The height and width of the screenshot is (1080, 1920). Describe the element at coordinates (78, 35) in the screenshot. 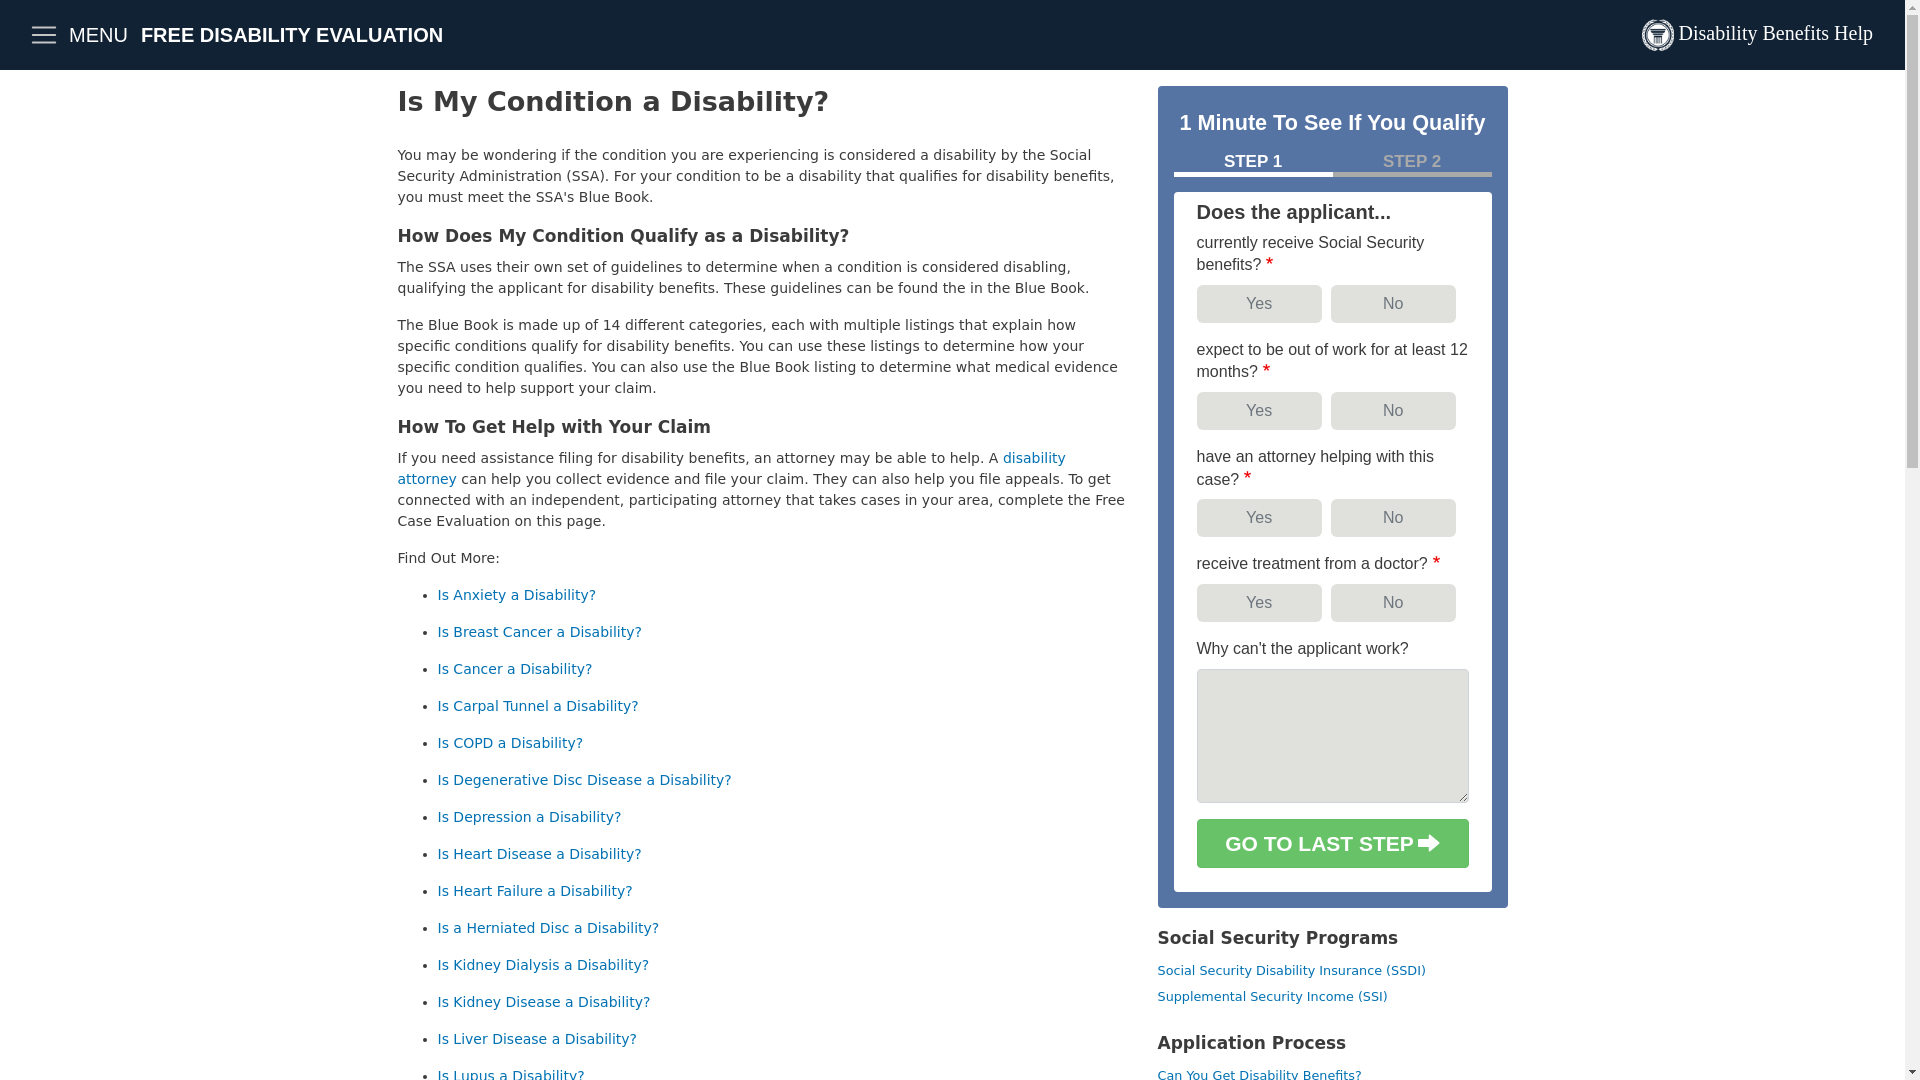

I see `MENU` at that location.